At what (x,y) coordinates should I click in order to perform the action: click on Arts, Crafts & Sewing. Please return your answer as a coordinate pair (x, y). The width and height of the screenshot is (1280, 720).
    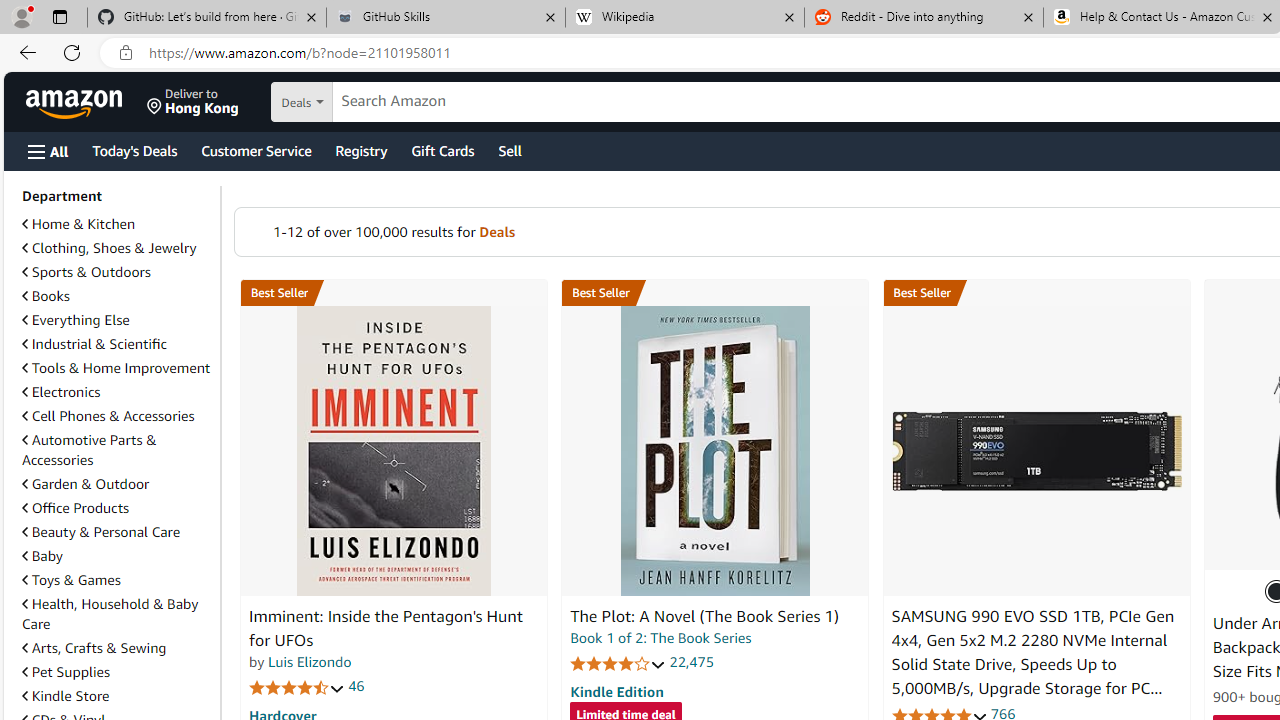
    Looking at the image, I should click on (117, 648).